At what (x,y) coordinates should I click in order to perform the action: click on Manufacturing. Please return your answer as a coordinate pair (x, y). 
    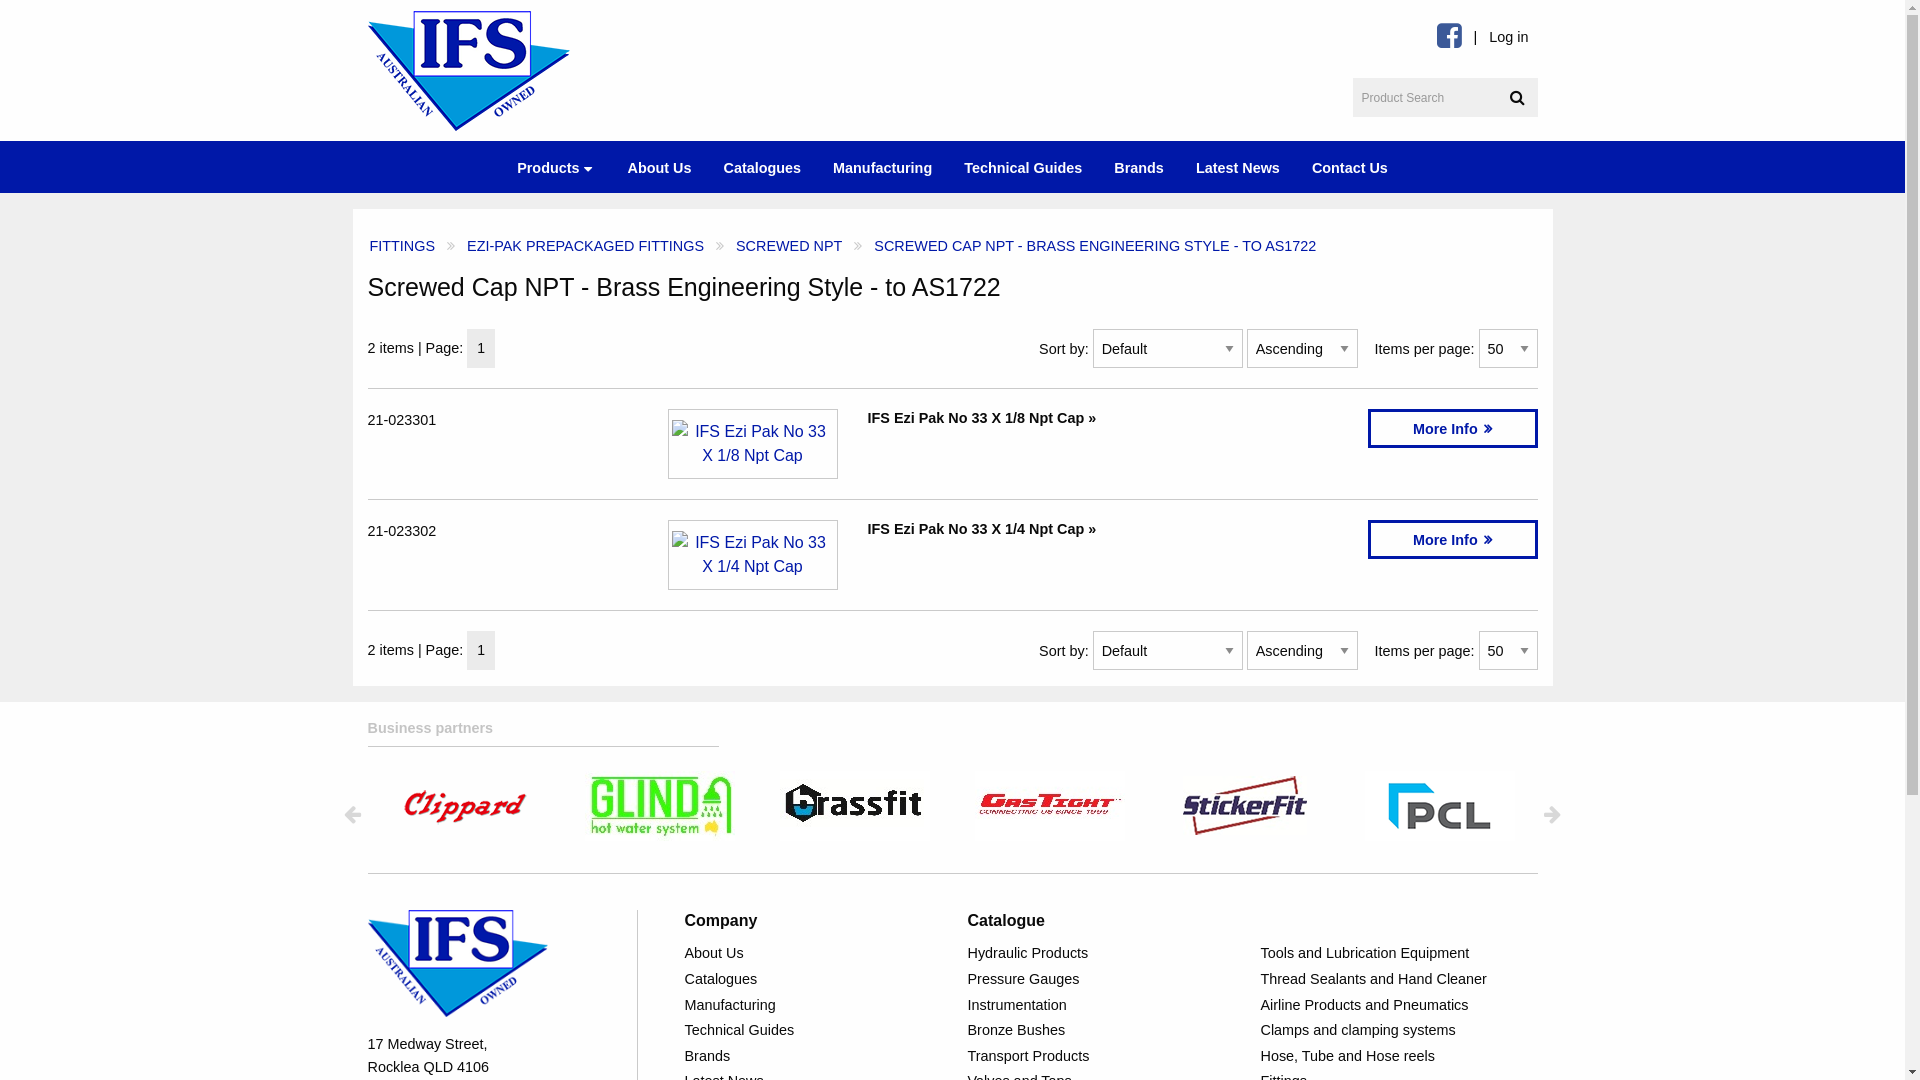
    Looking at the image, I should click on (882, 166).